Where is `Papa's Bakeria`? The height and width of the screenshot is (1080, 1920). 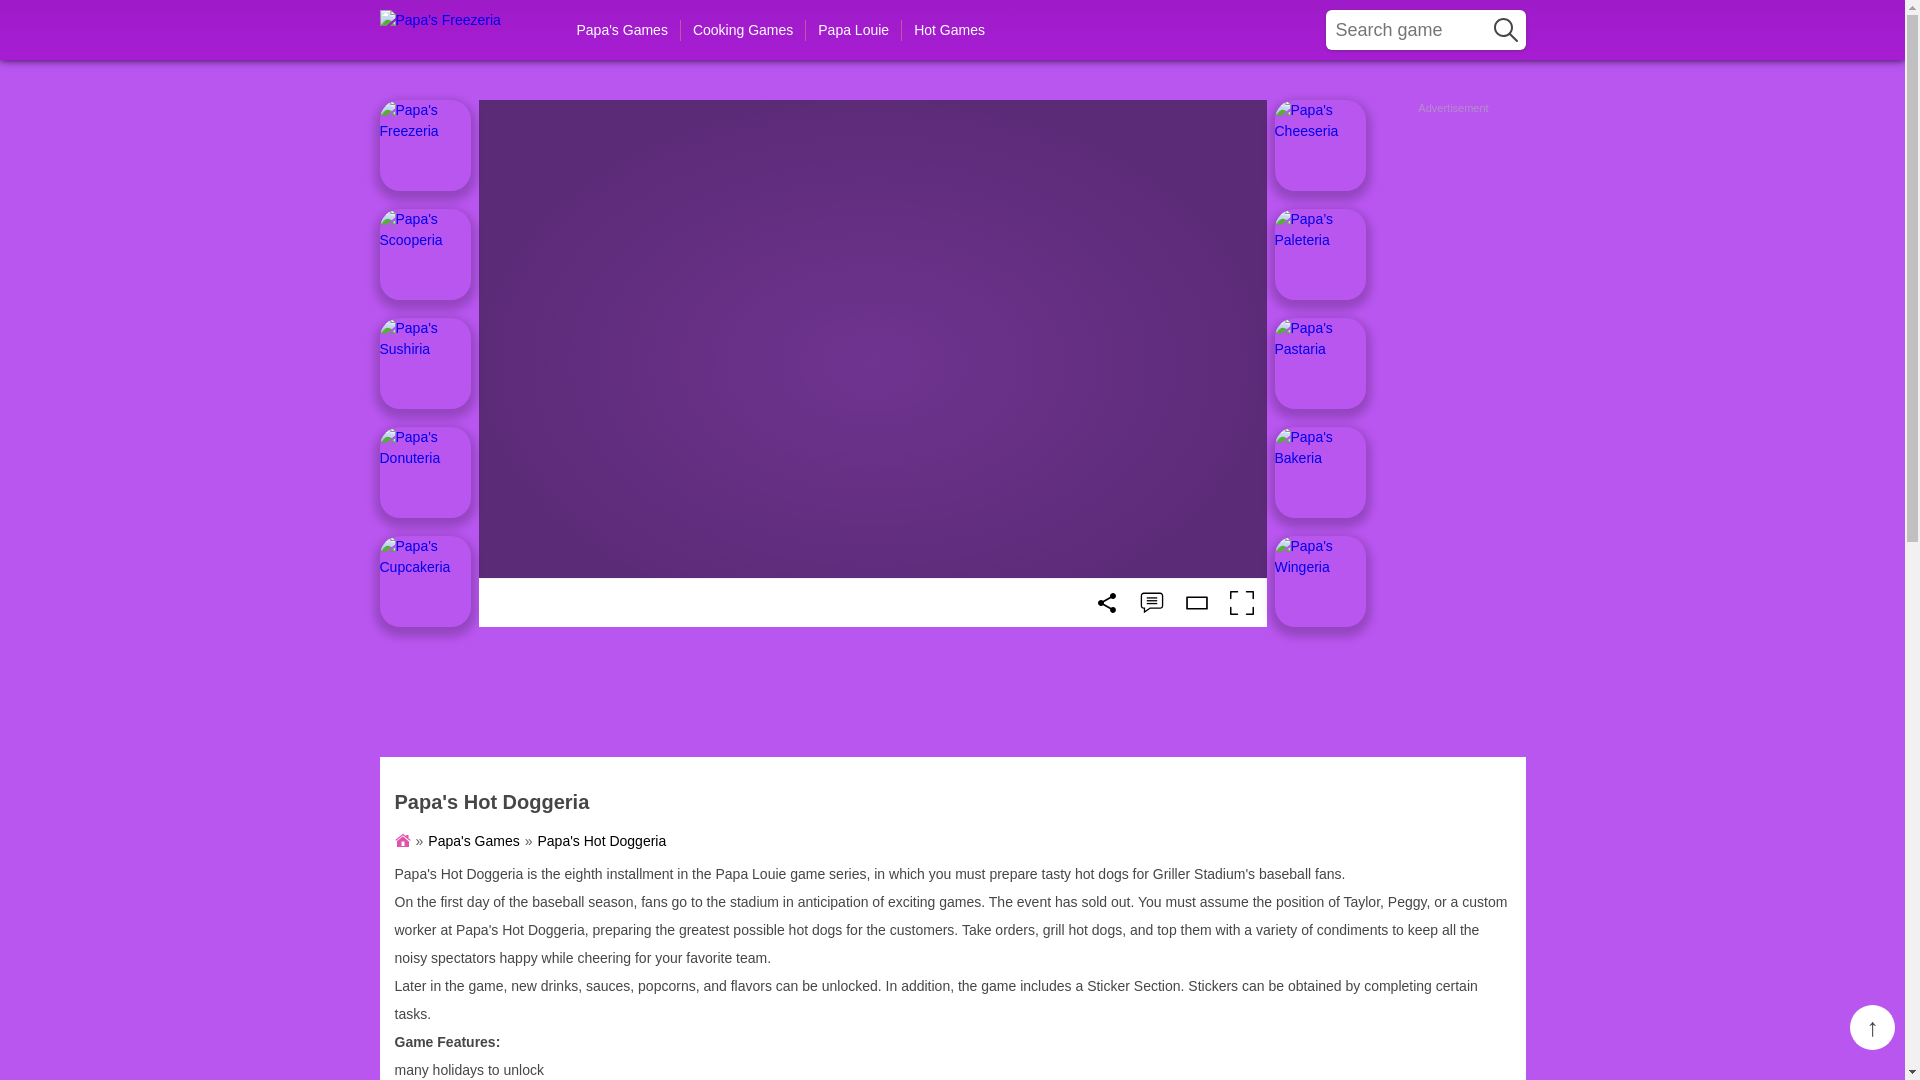
Papa's Bakeria is located at coordinates (1320, 472).